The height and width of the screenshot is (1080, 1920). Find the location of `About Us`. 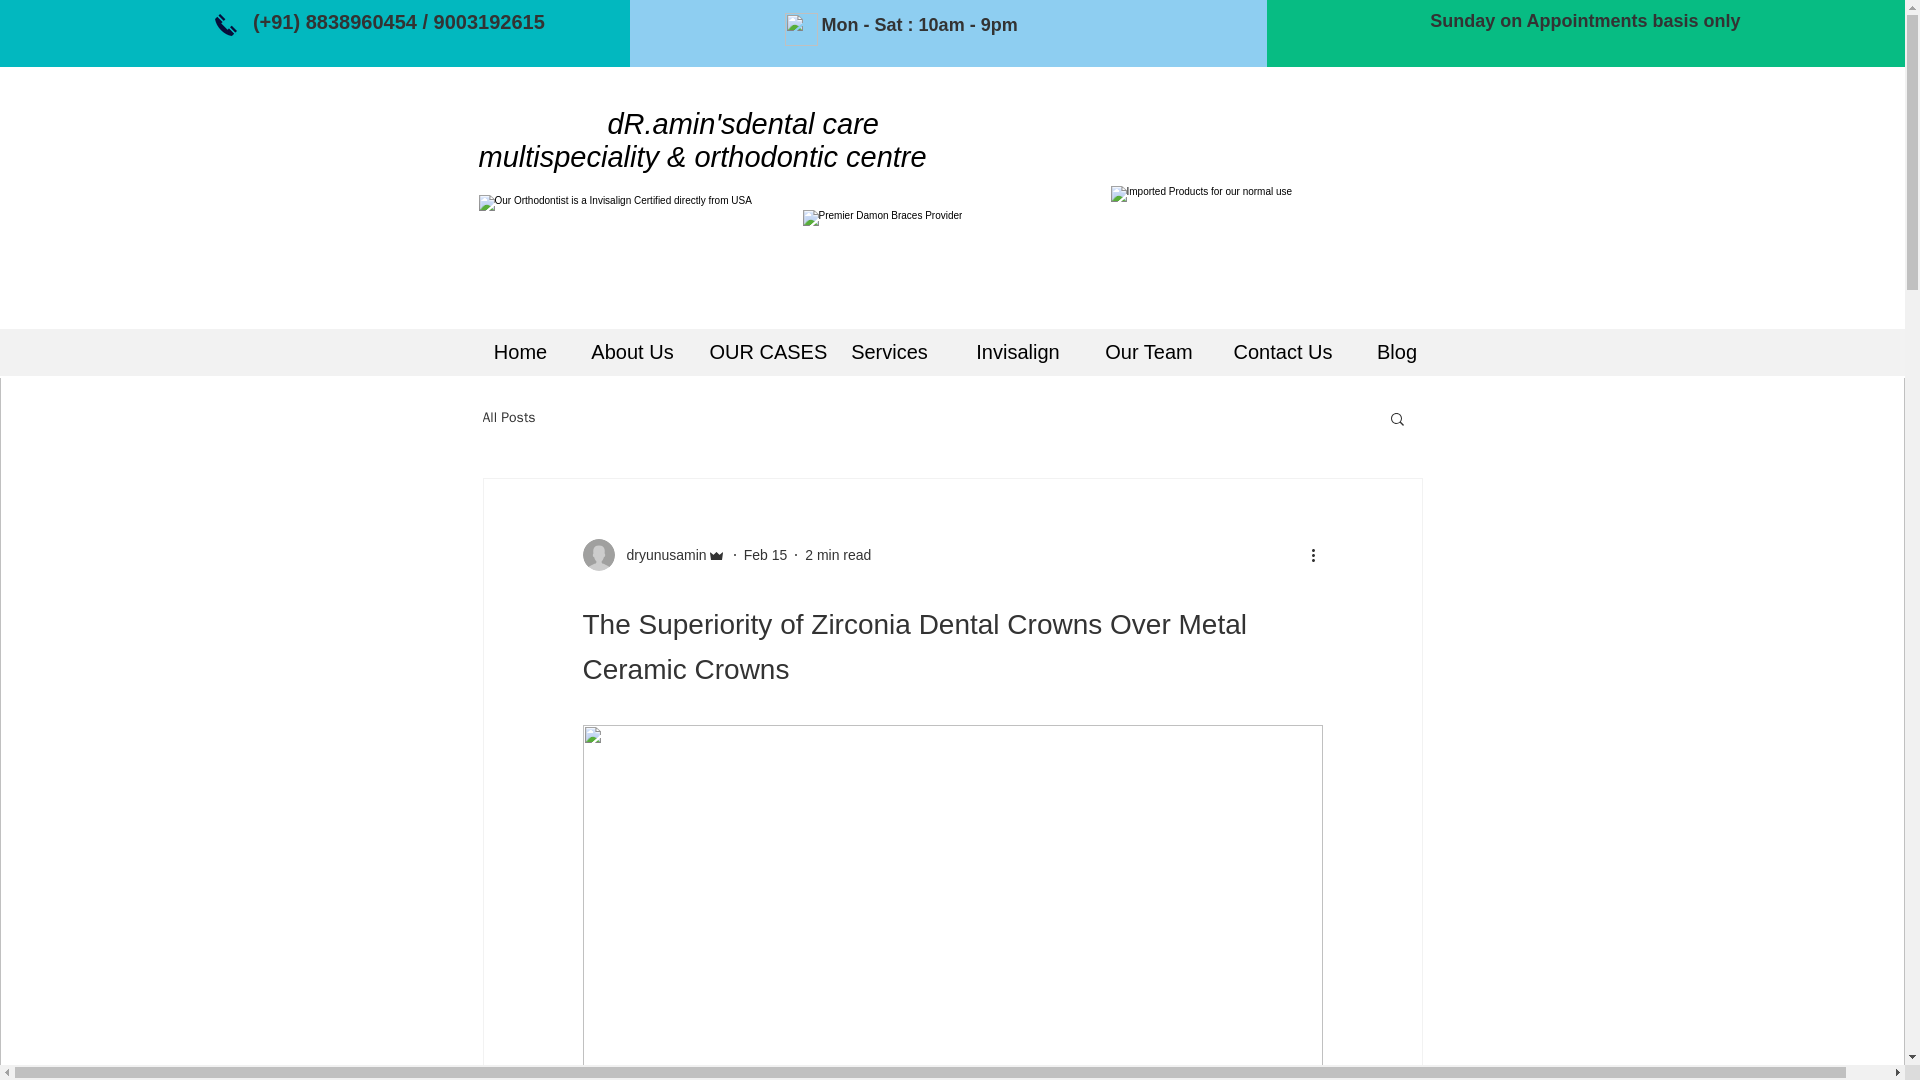

About Us is located at coordinates (632, 352).